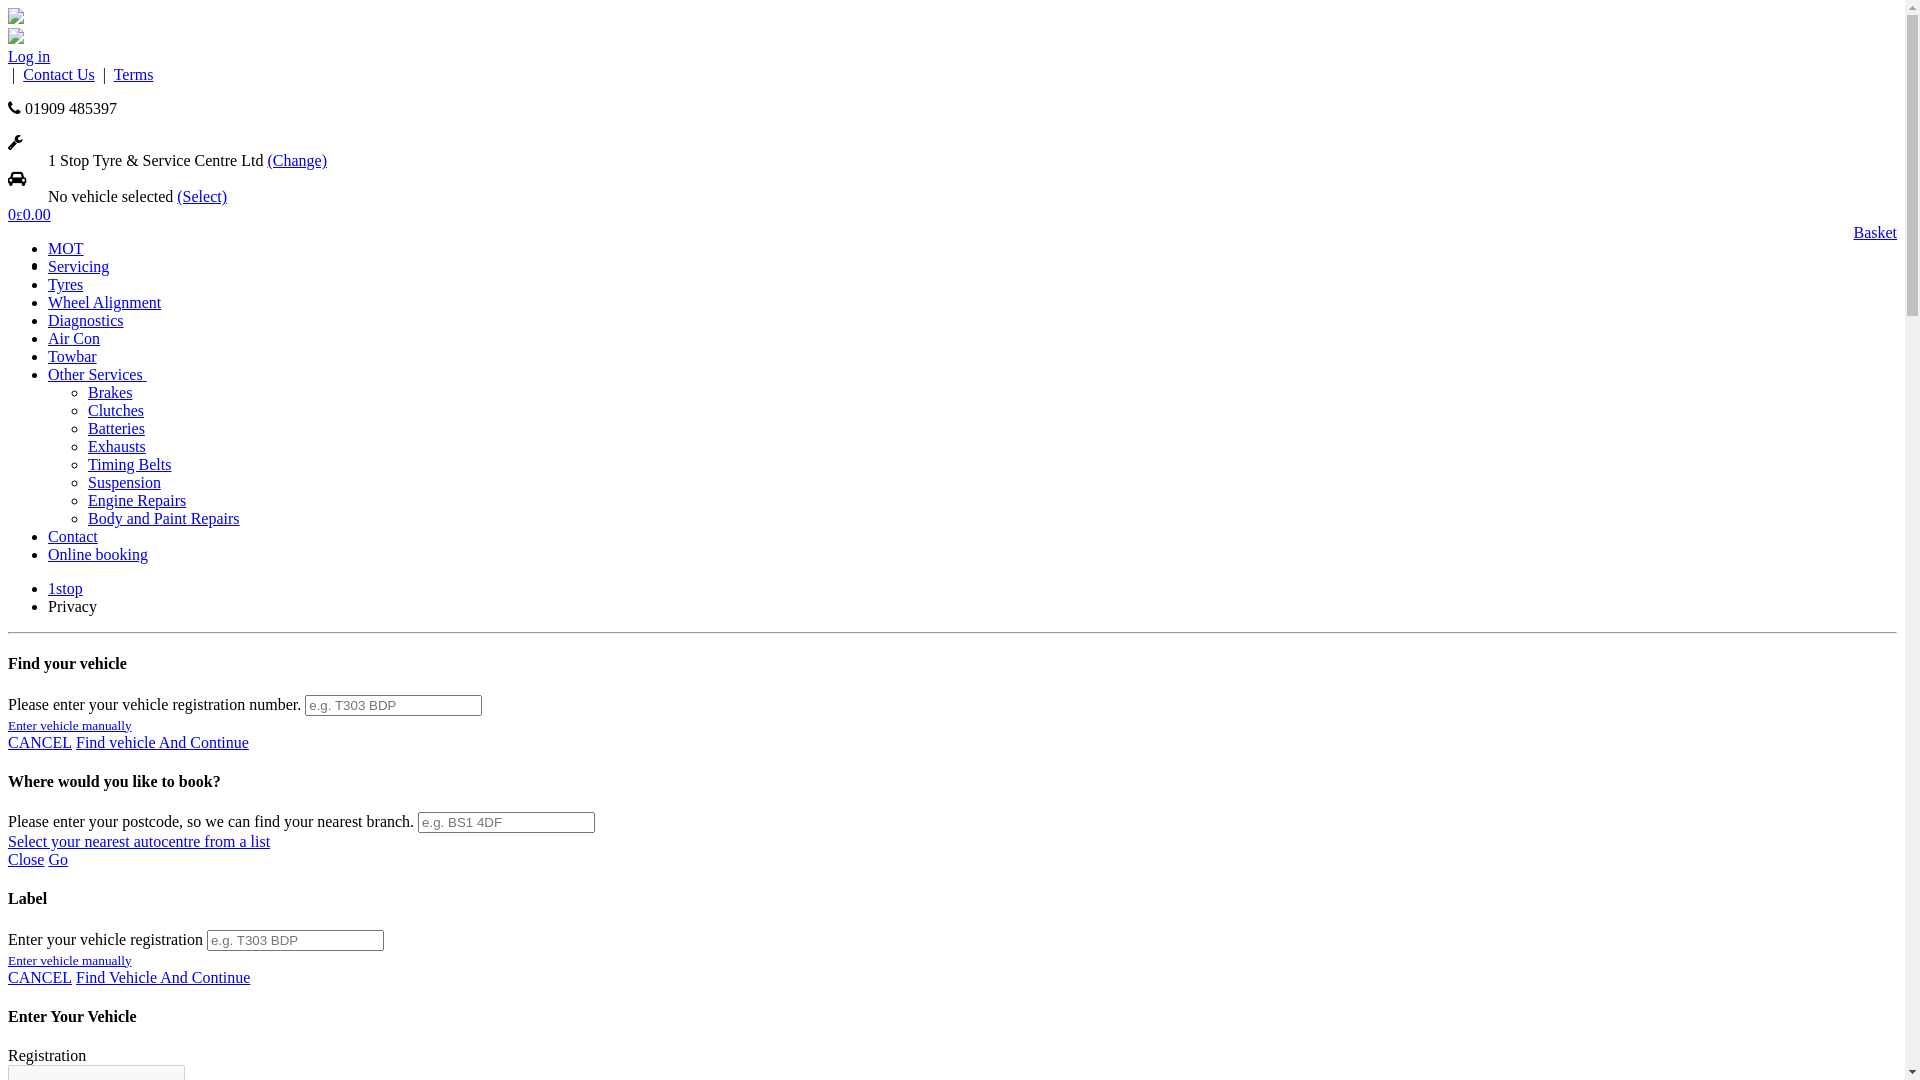 This screenshot has height=1080, width=1920. I want to click on Go, so click(58, 860).